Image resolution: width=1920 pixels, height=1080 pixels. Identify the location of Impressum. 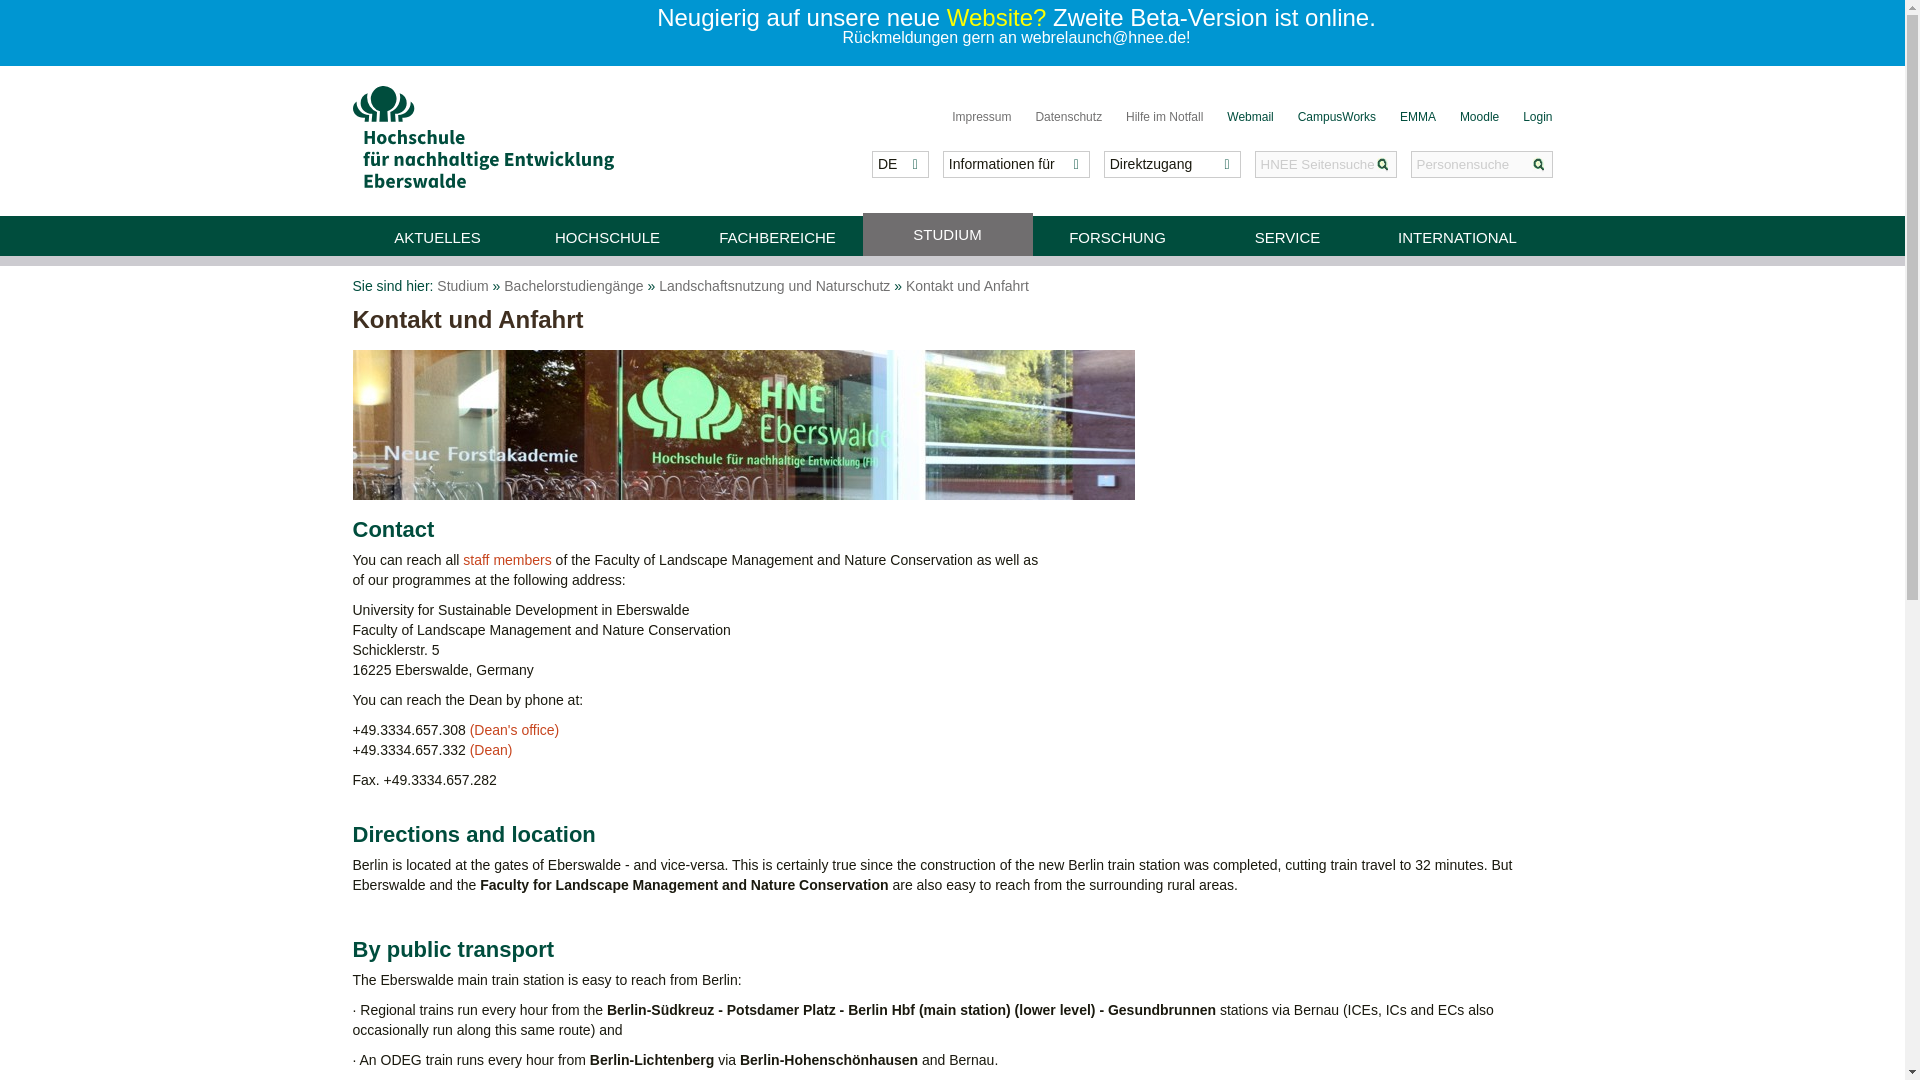
(982, 117).